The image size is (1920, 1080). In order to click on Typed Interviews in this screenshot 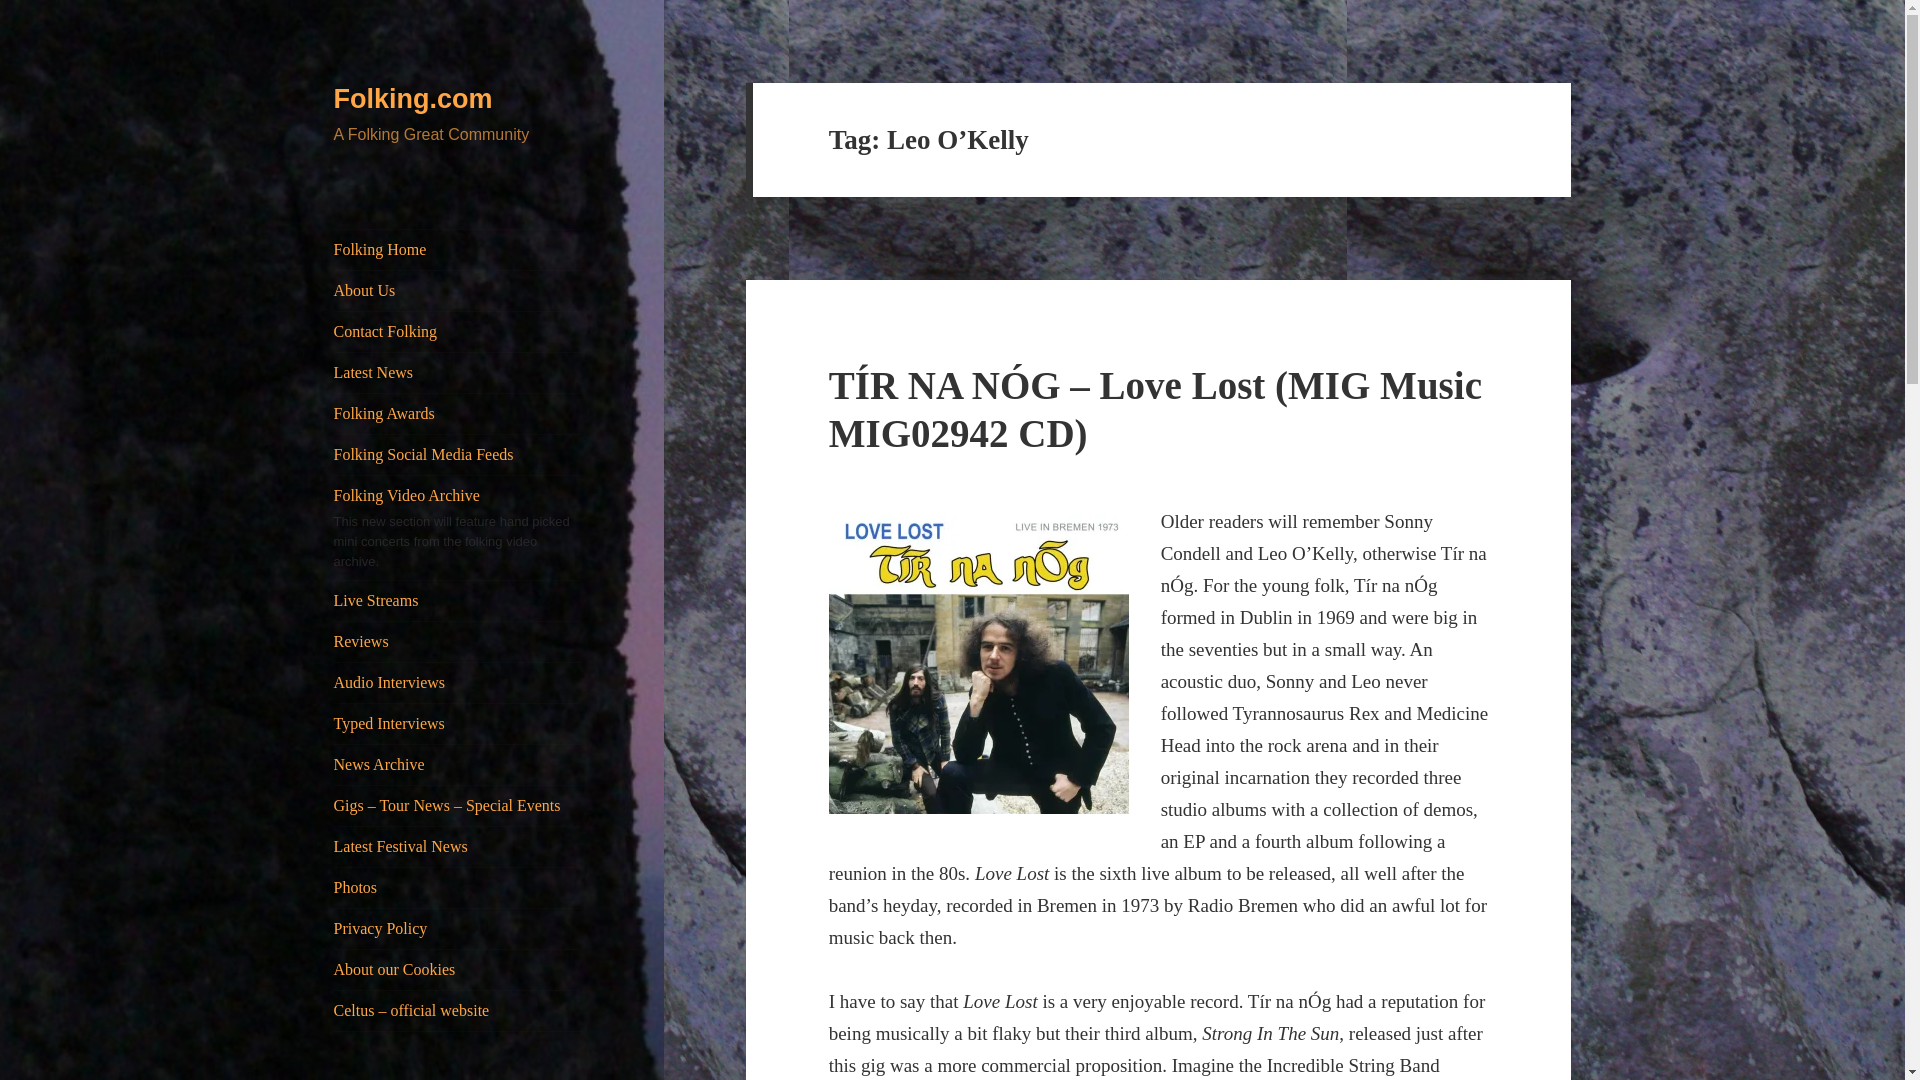, I will do `click(458, 724)`.